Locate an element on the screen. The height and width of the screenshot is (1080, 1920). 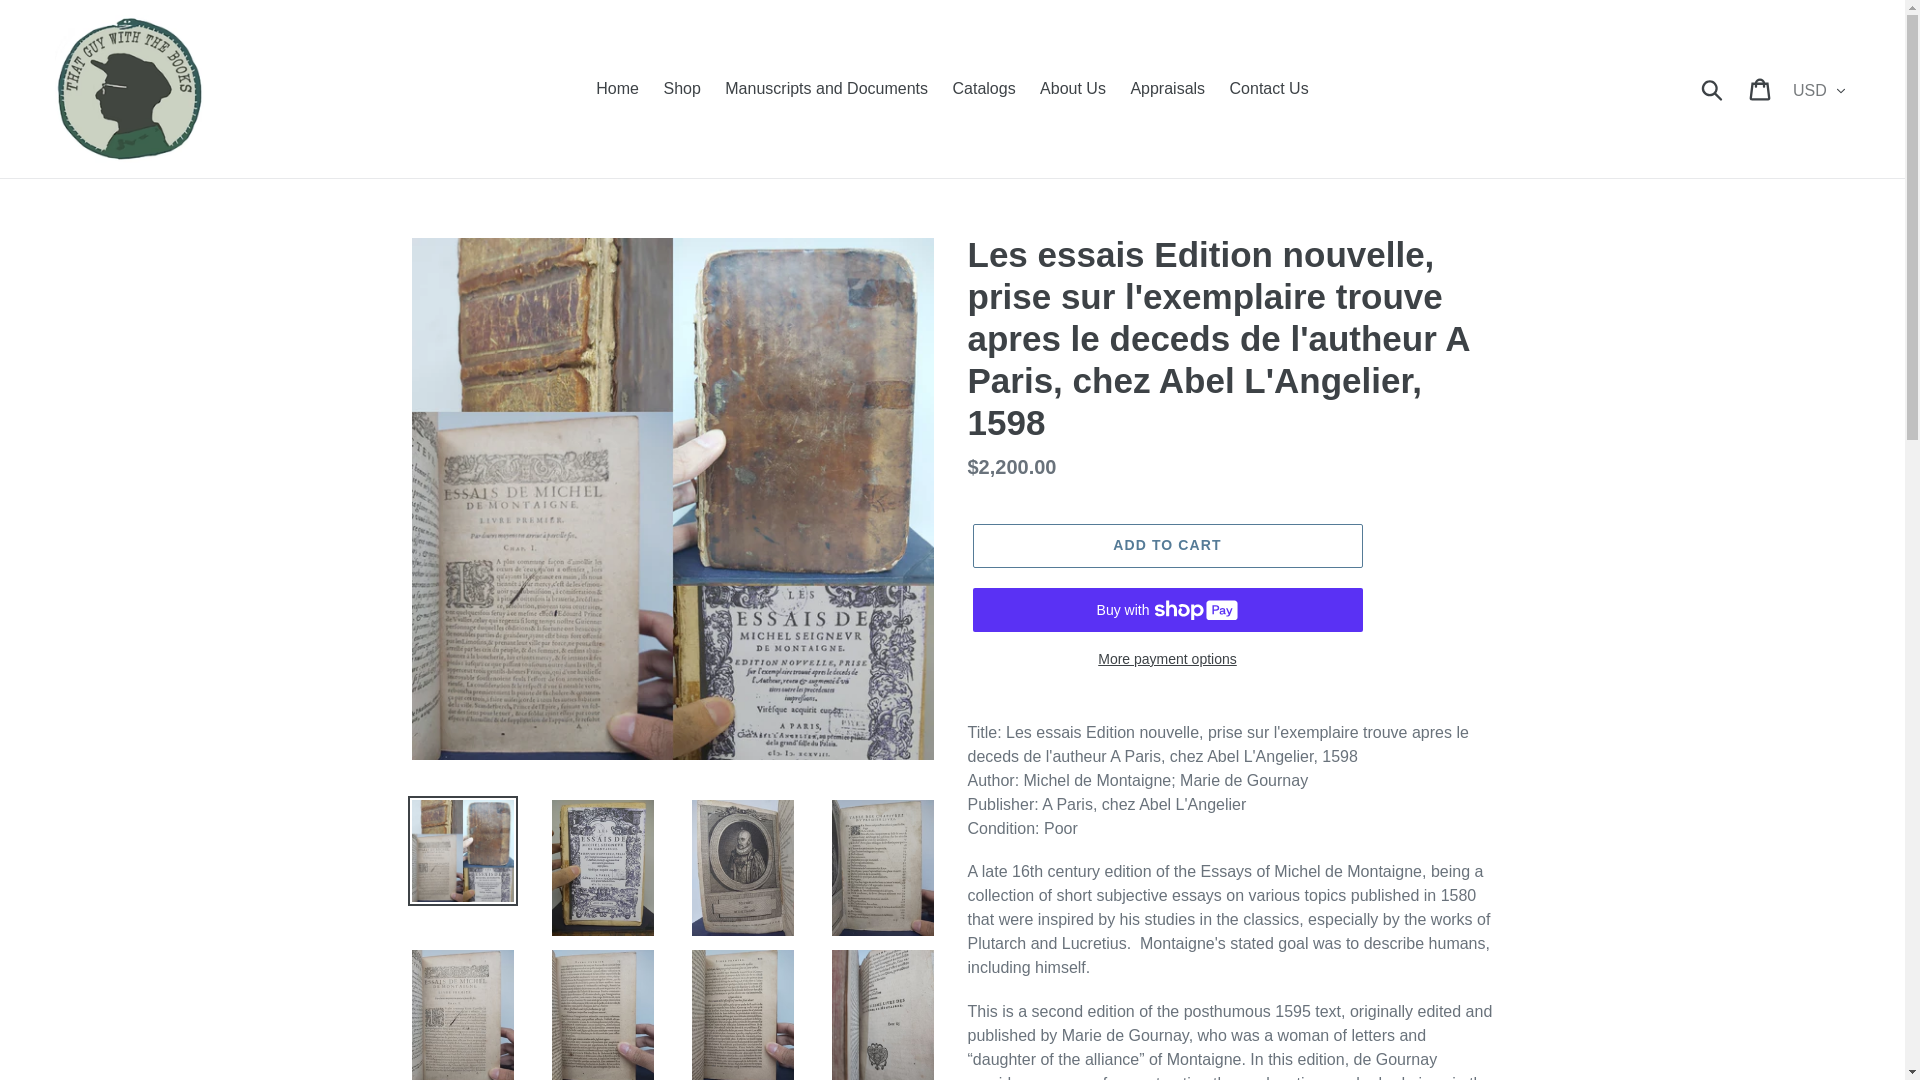
ADD TO CART is located at coordinates (1166, 546).